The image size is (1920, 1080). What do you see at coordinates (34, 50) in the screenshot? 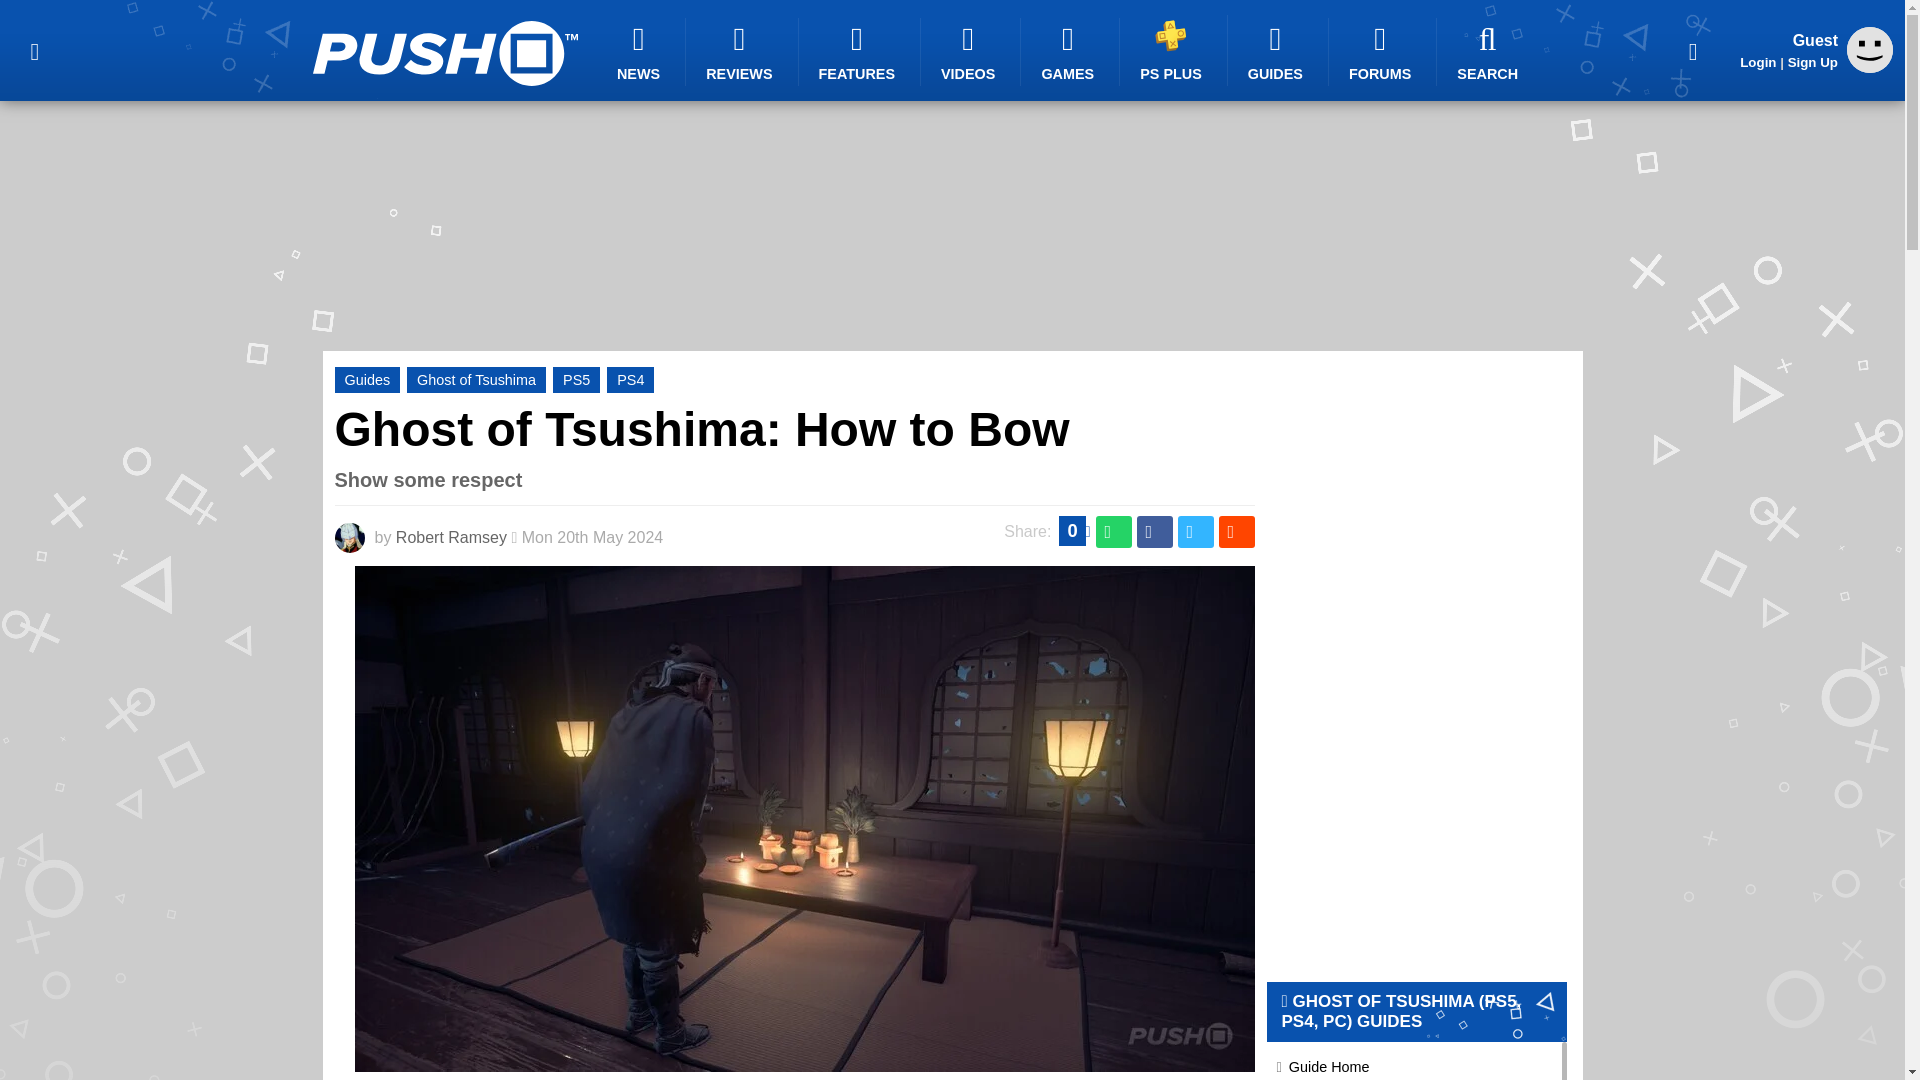
I see `Menu` at bounding box center [34, 50].